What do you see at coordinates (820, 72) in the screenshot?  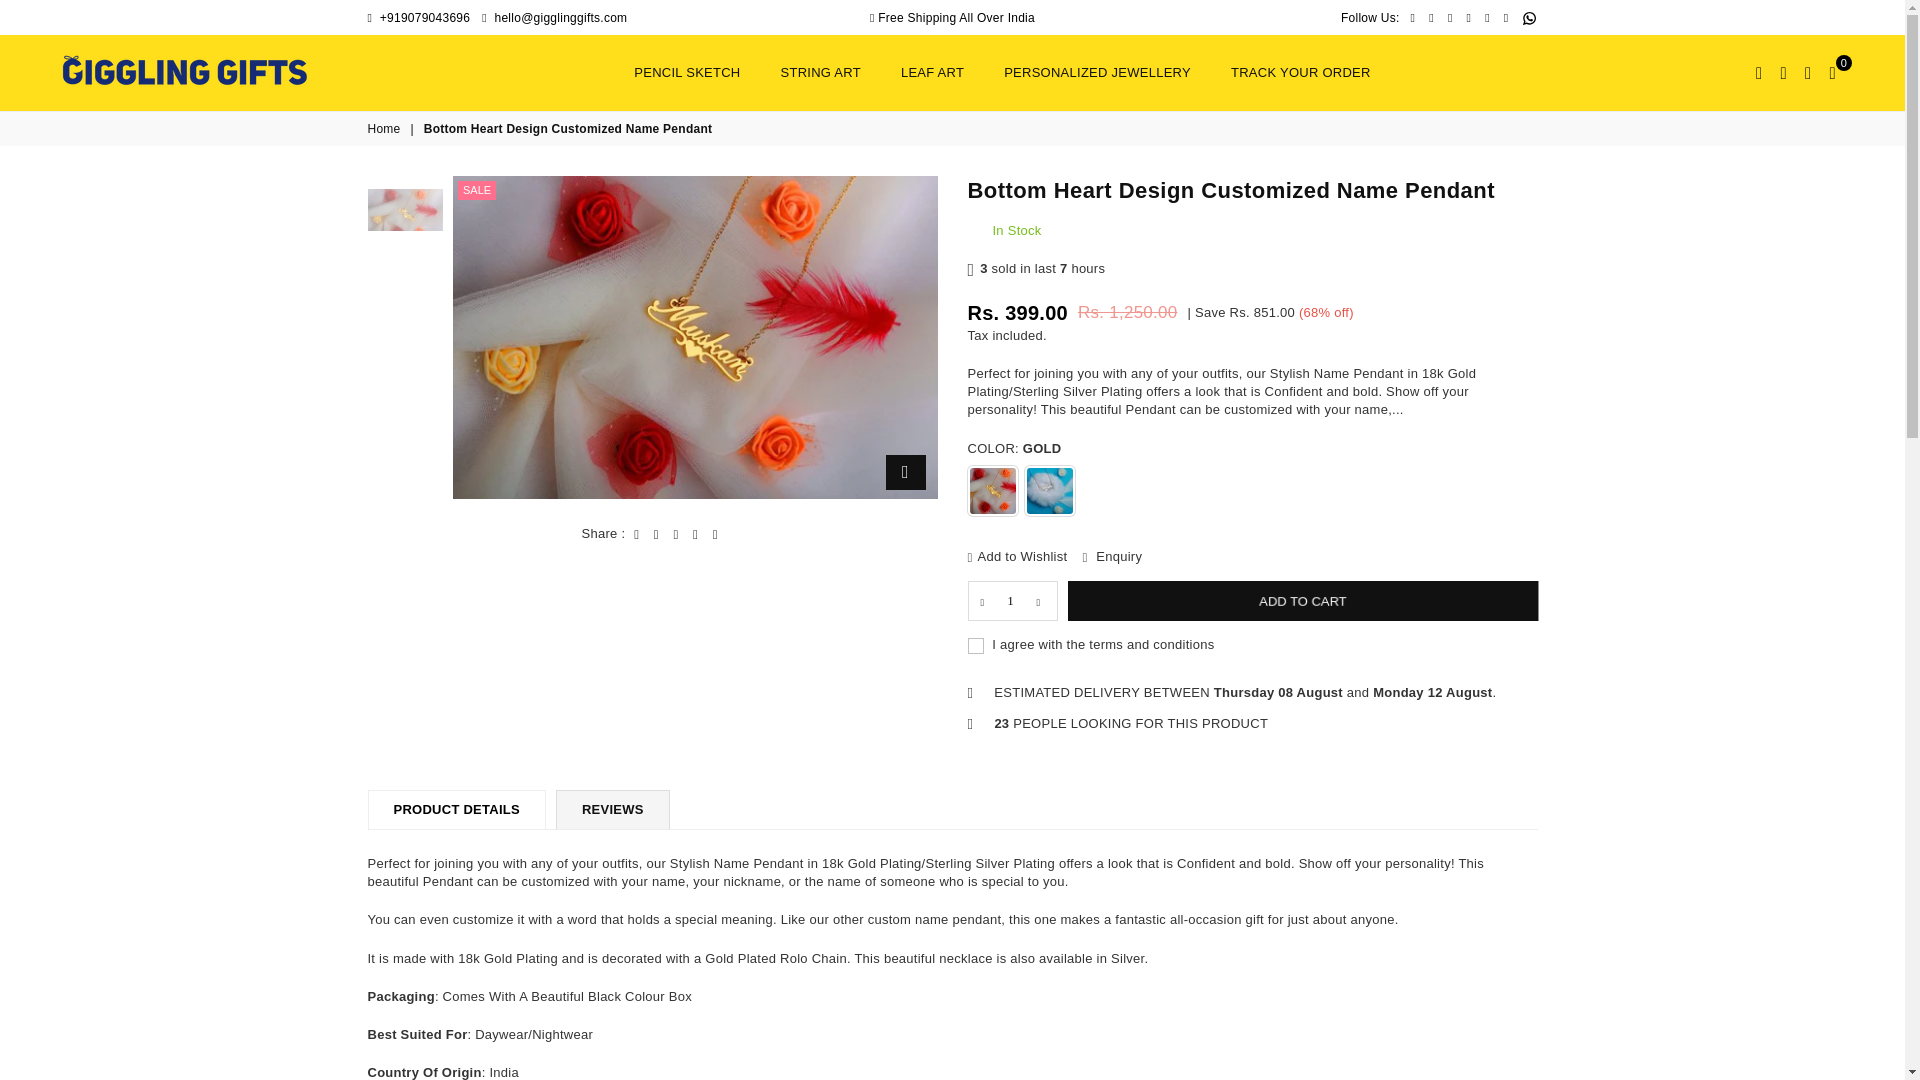 I see `STRING ART` at bounding box center [820, 72].